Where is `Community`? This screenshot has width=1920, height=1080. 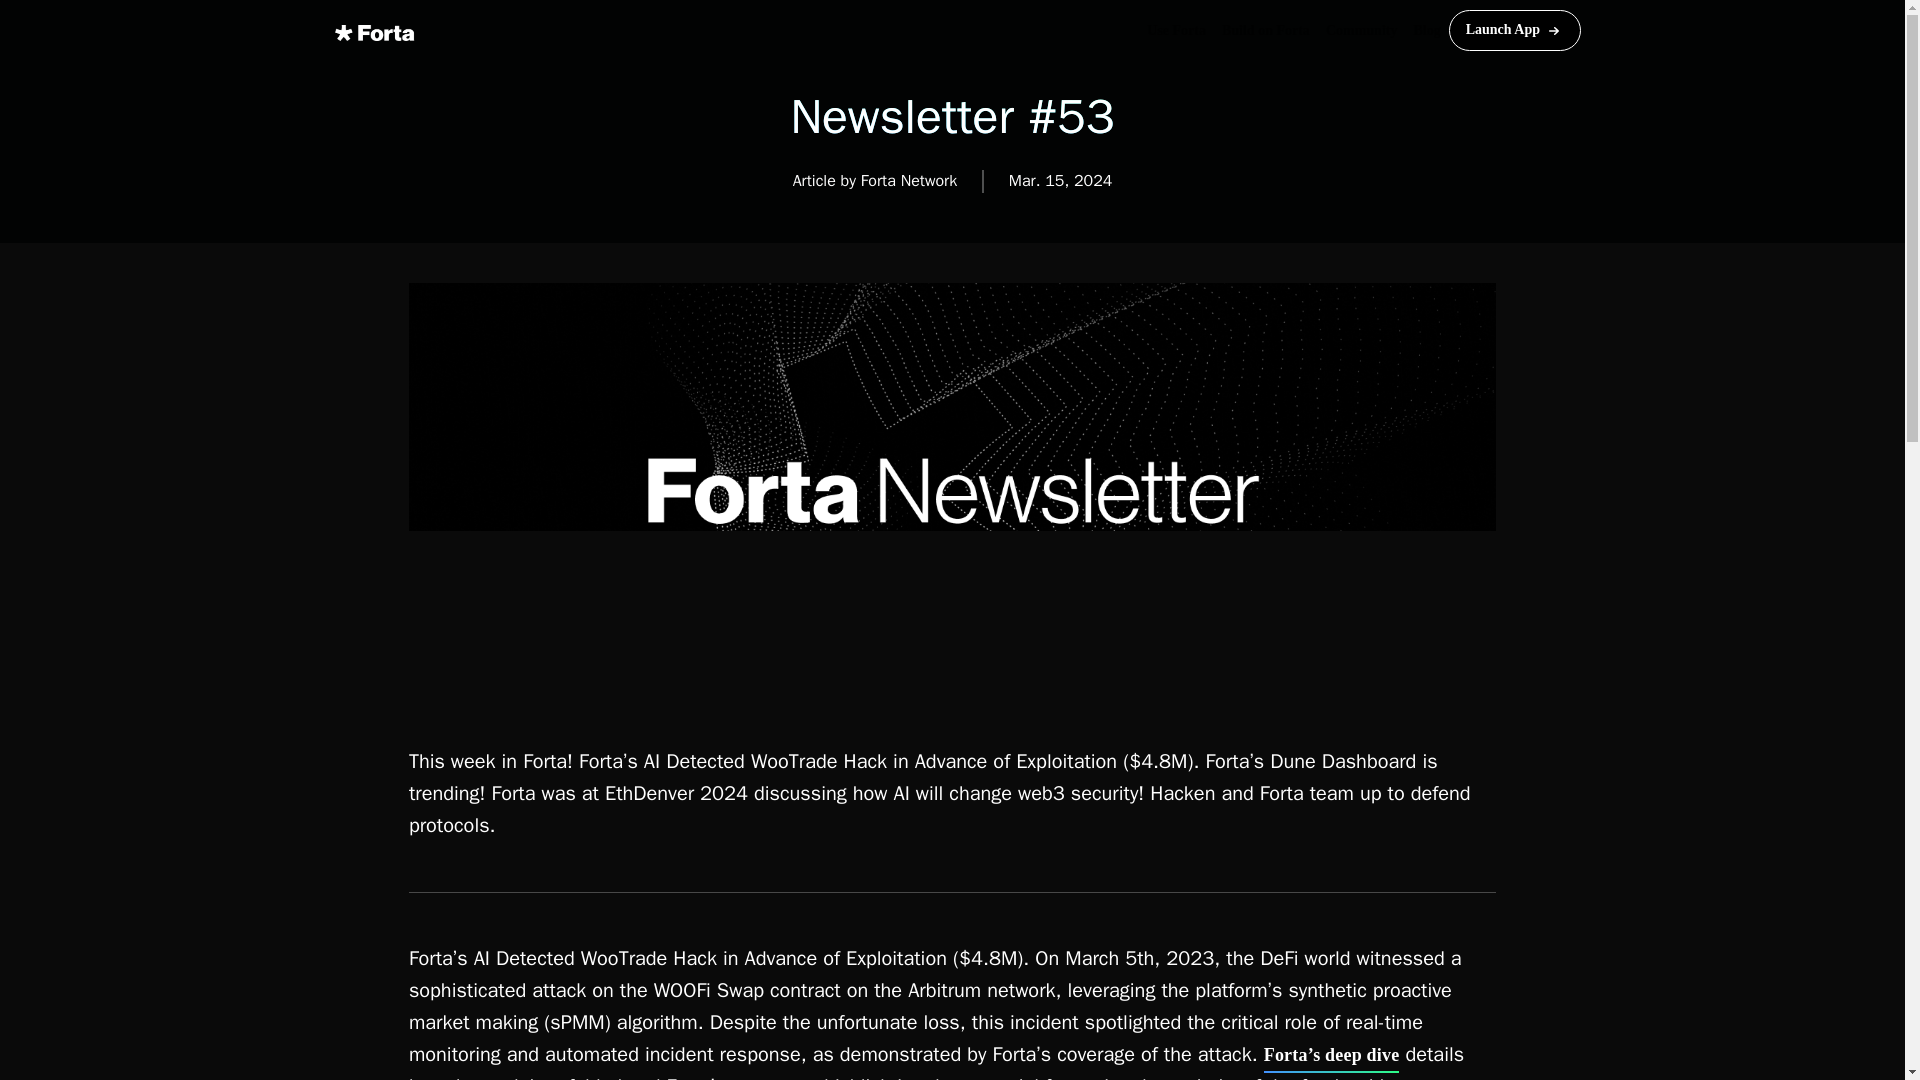 Community is located at coordinates (1361, 30).